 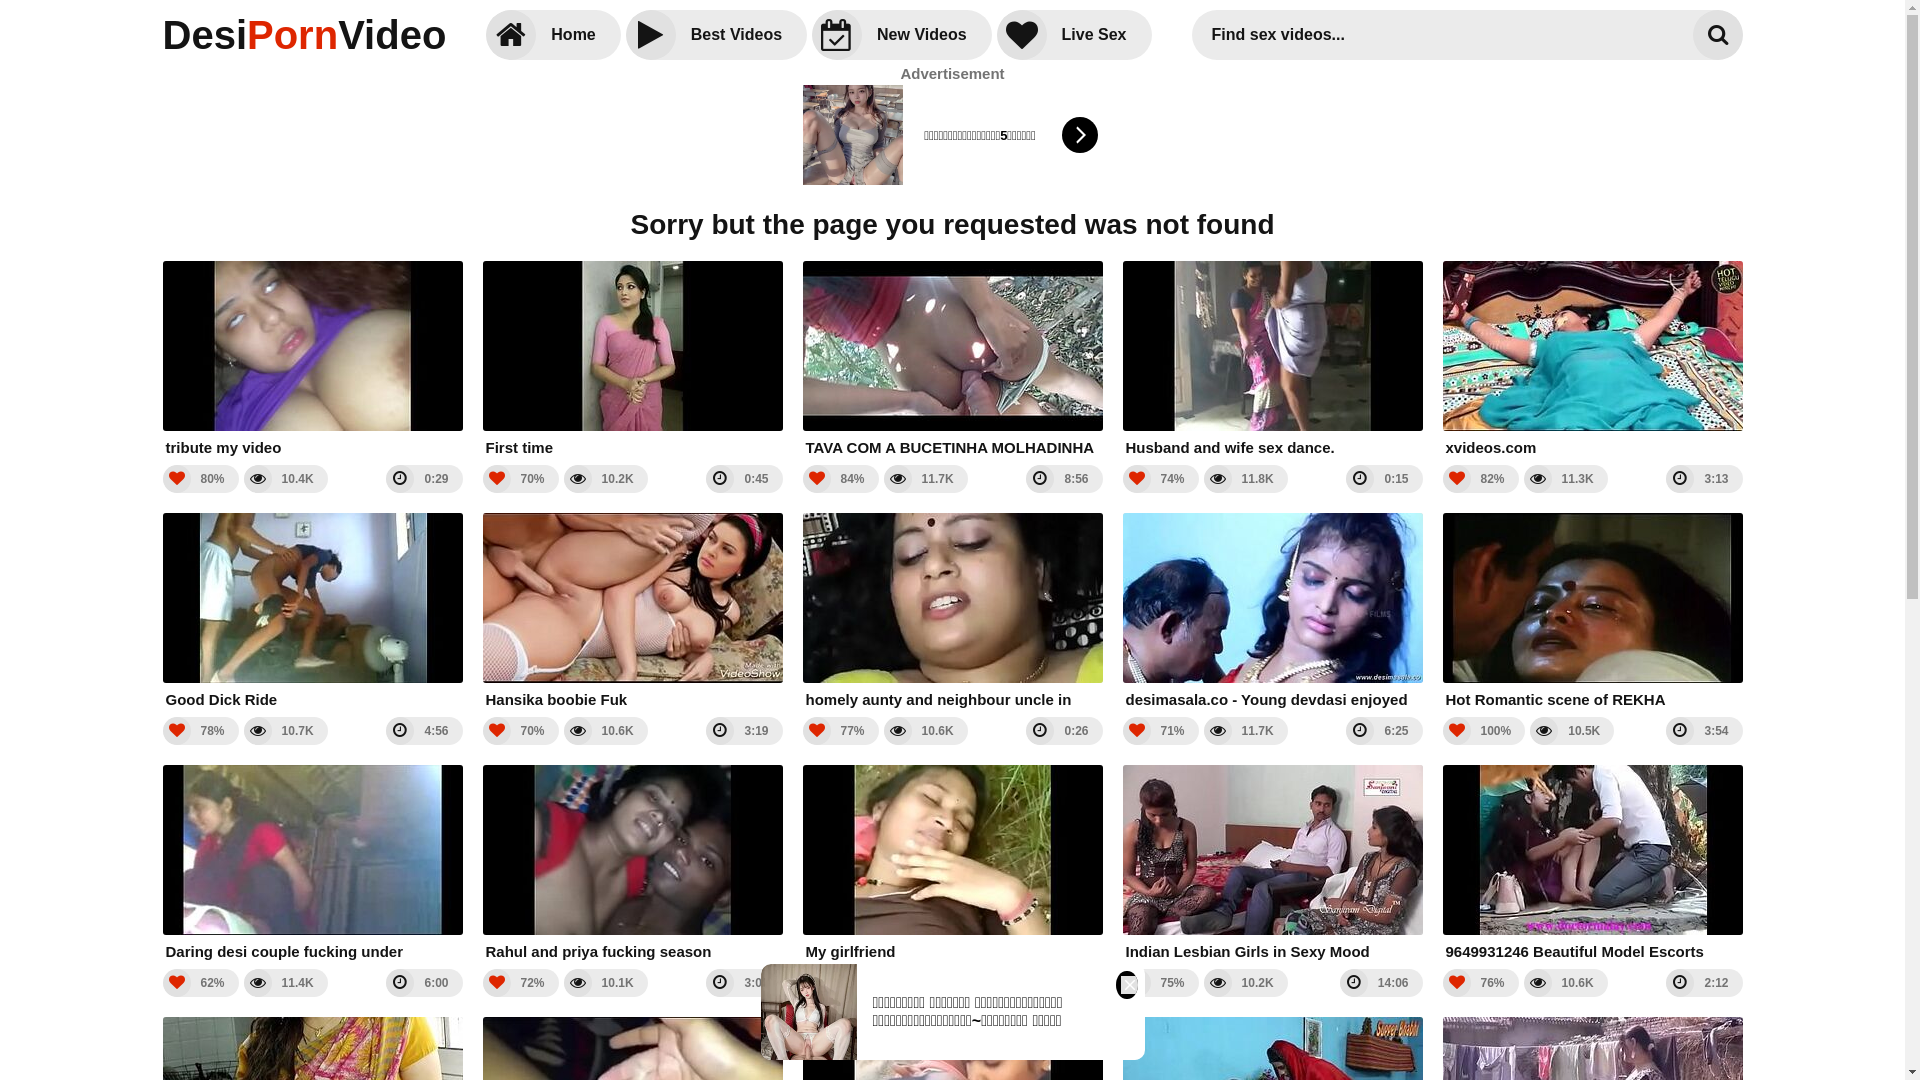 What do you see at coordinates (312, 612) in the screenshot?
I see `Good Dick Ride` at bounding box center [312, 612].